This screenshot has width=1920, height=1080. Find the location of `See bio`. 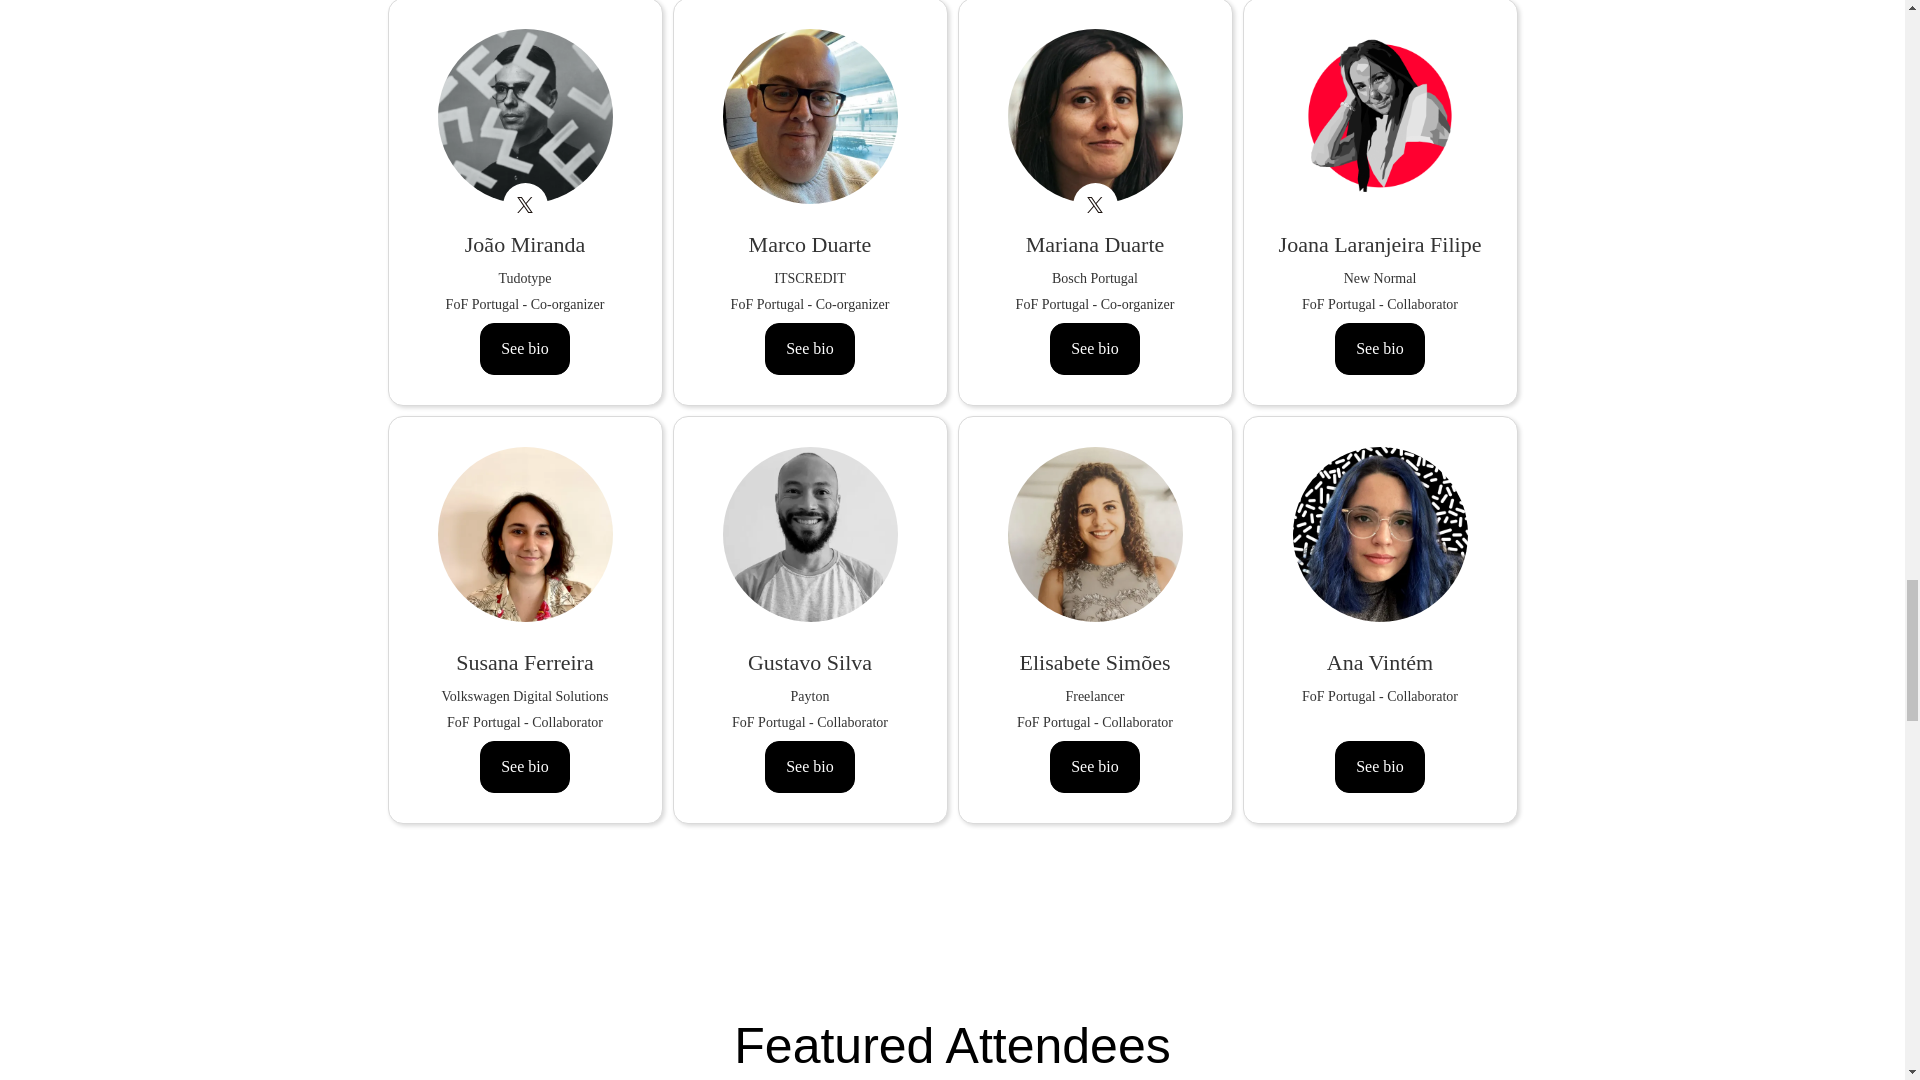

See bio is located at coordinates (525, 348).